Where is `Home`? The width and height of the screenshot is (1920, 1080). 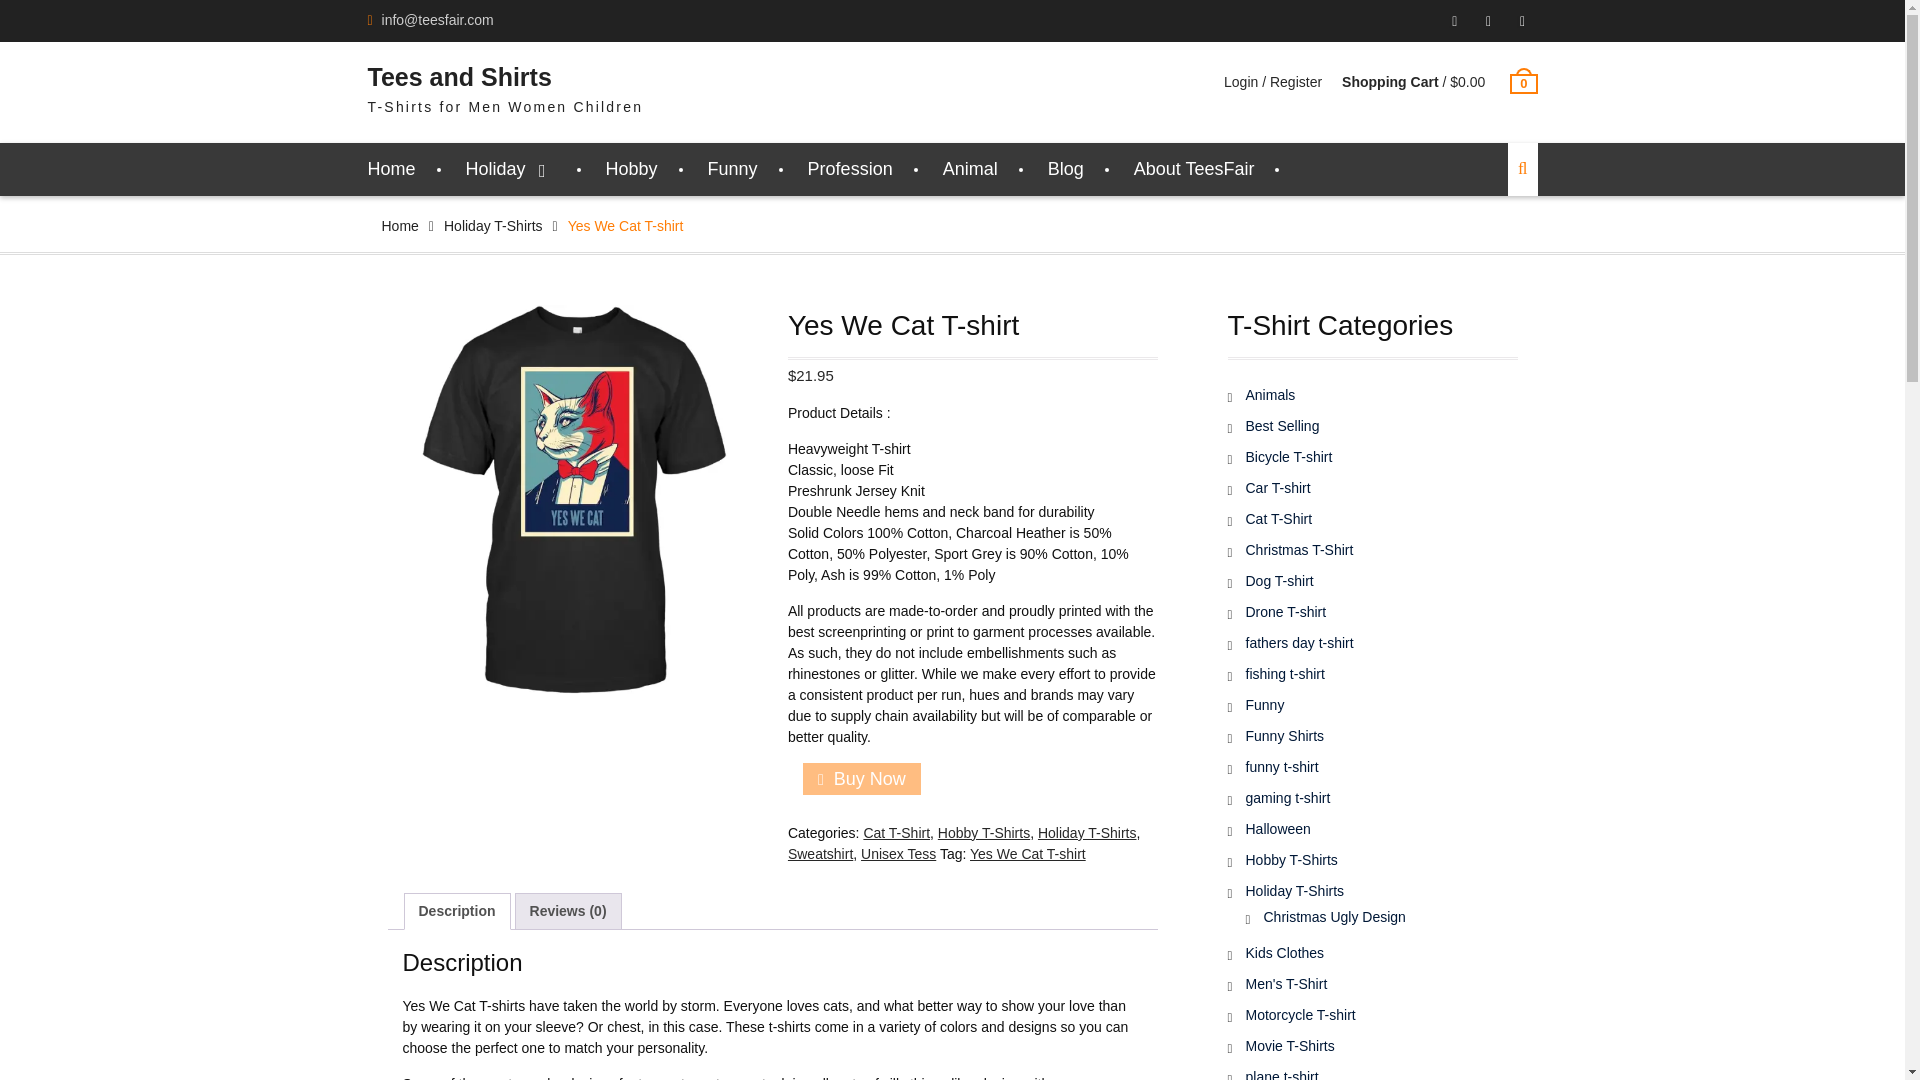 Home is located at coordinates (400, 226).